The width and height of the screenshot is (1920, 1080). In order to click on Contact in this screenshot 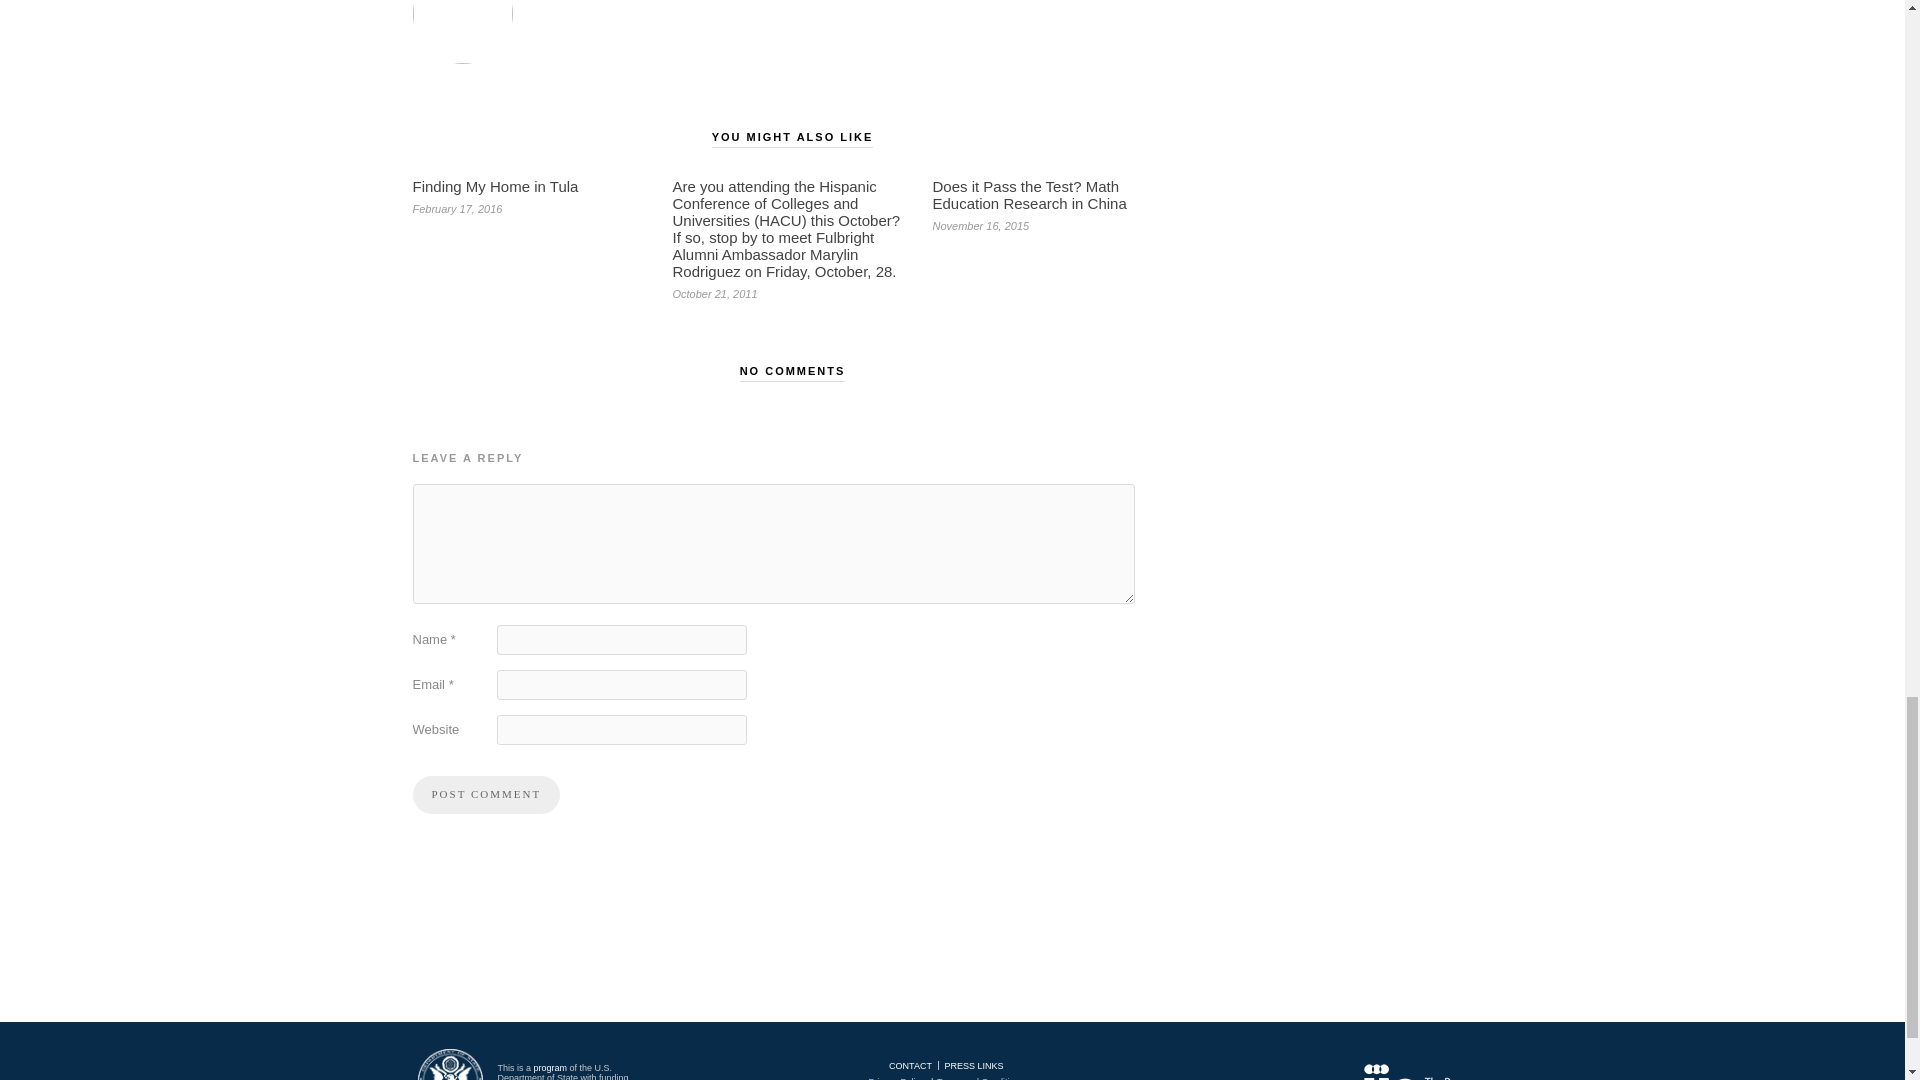, I will do `click(910, 1066)`.